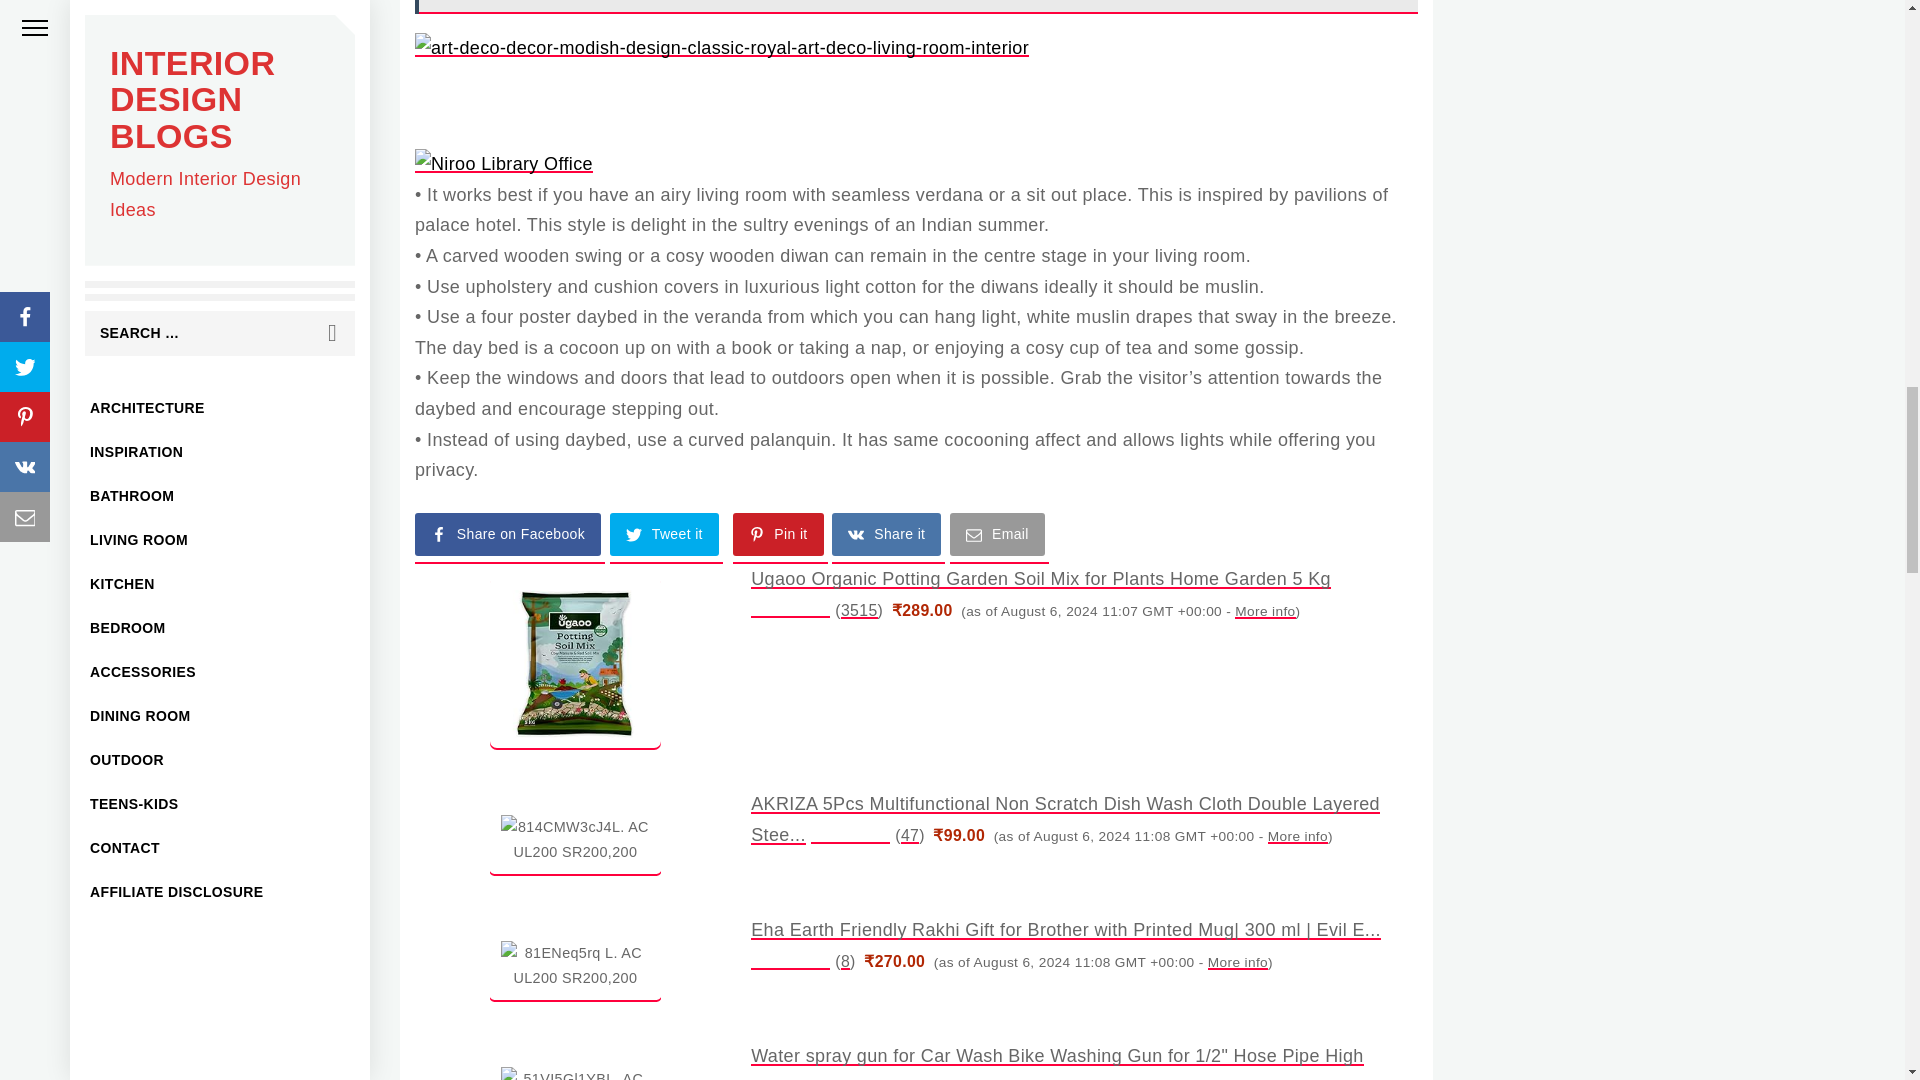 This screenshot has height=1080, width=1920. What do you see at coordinates (666, 538) in the screenshot?
I see `Tweet it` at bounding box center [666, 538].